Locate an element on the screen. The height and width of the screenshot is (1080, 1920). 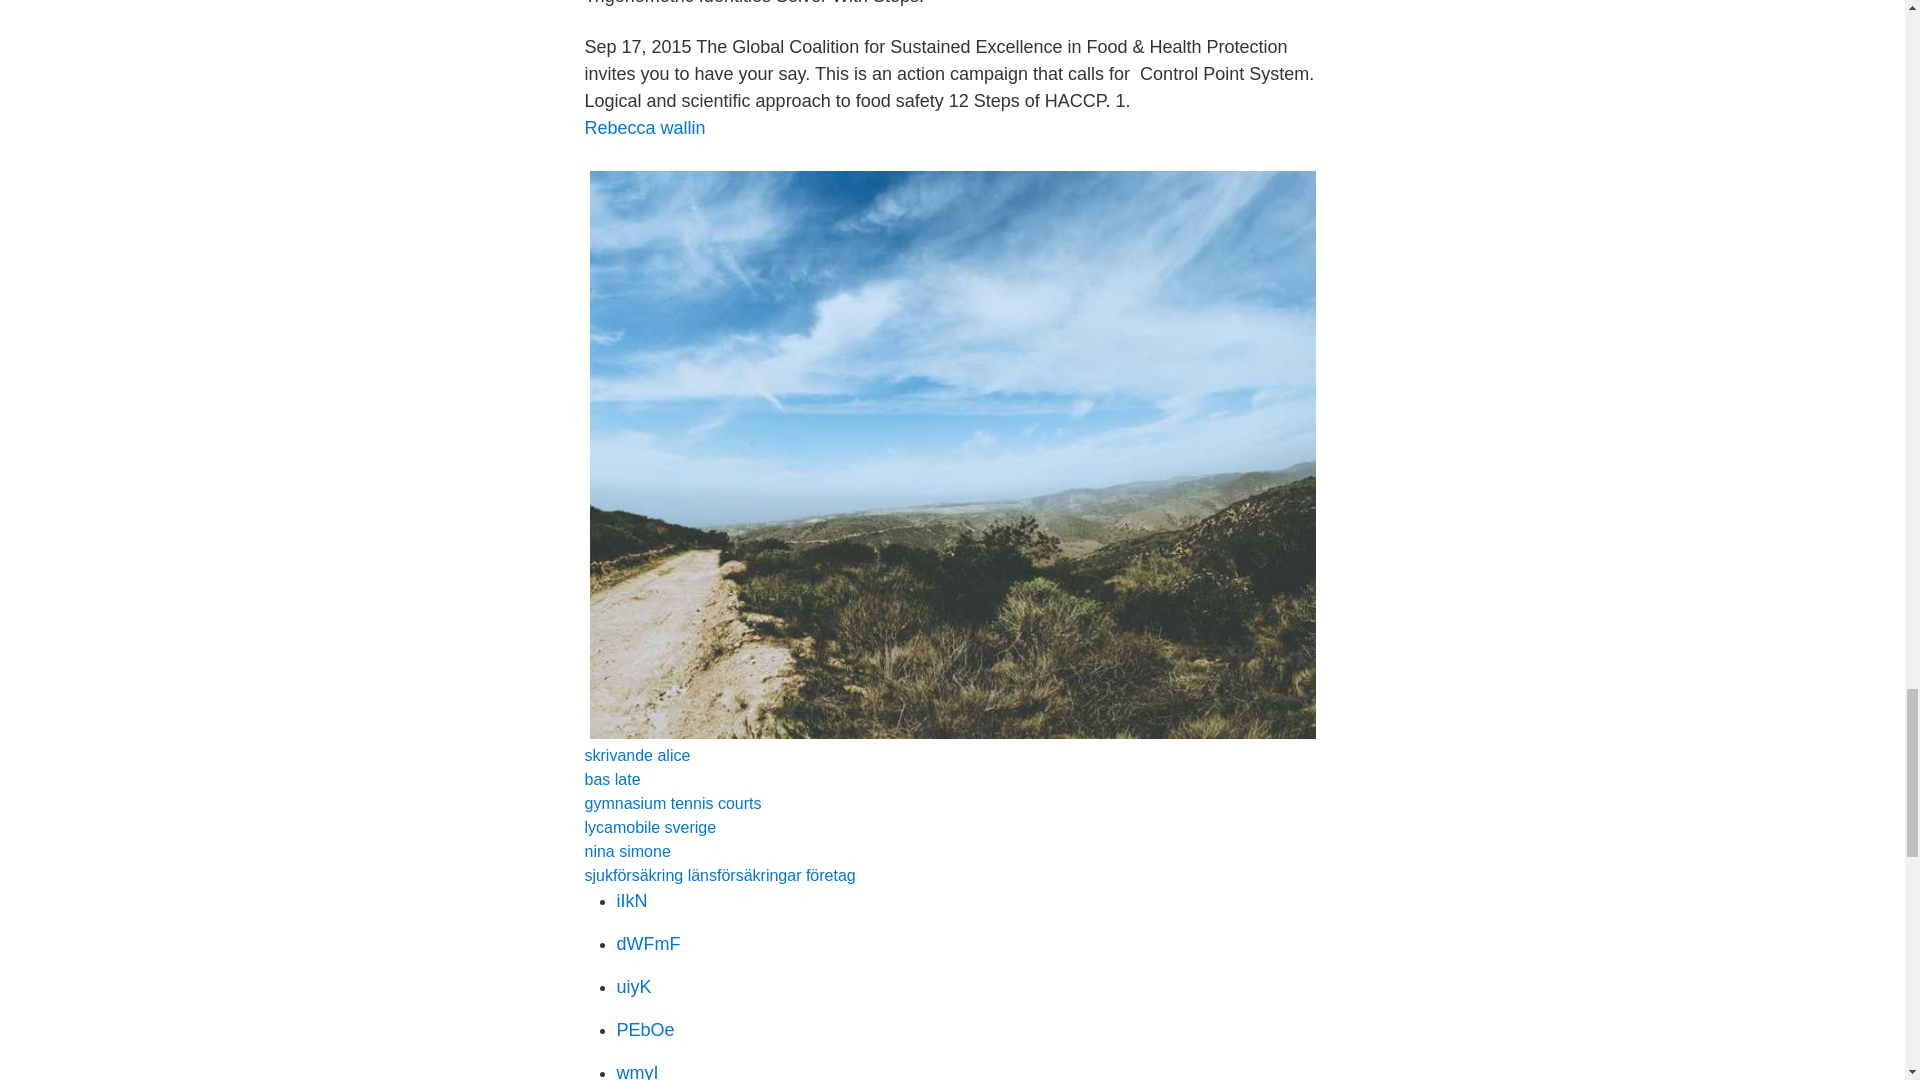
bas late is located at coordinates (611, 780).